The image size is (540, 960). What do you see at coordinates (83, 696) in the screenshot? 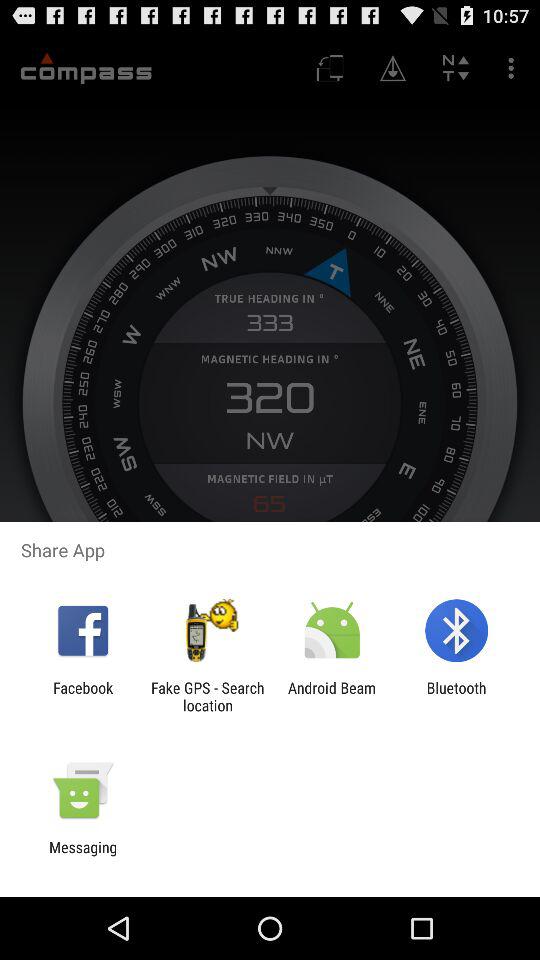
I see `jump until the facebook item` at bounding box center [83, 696].